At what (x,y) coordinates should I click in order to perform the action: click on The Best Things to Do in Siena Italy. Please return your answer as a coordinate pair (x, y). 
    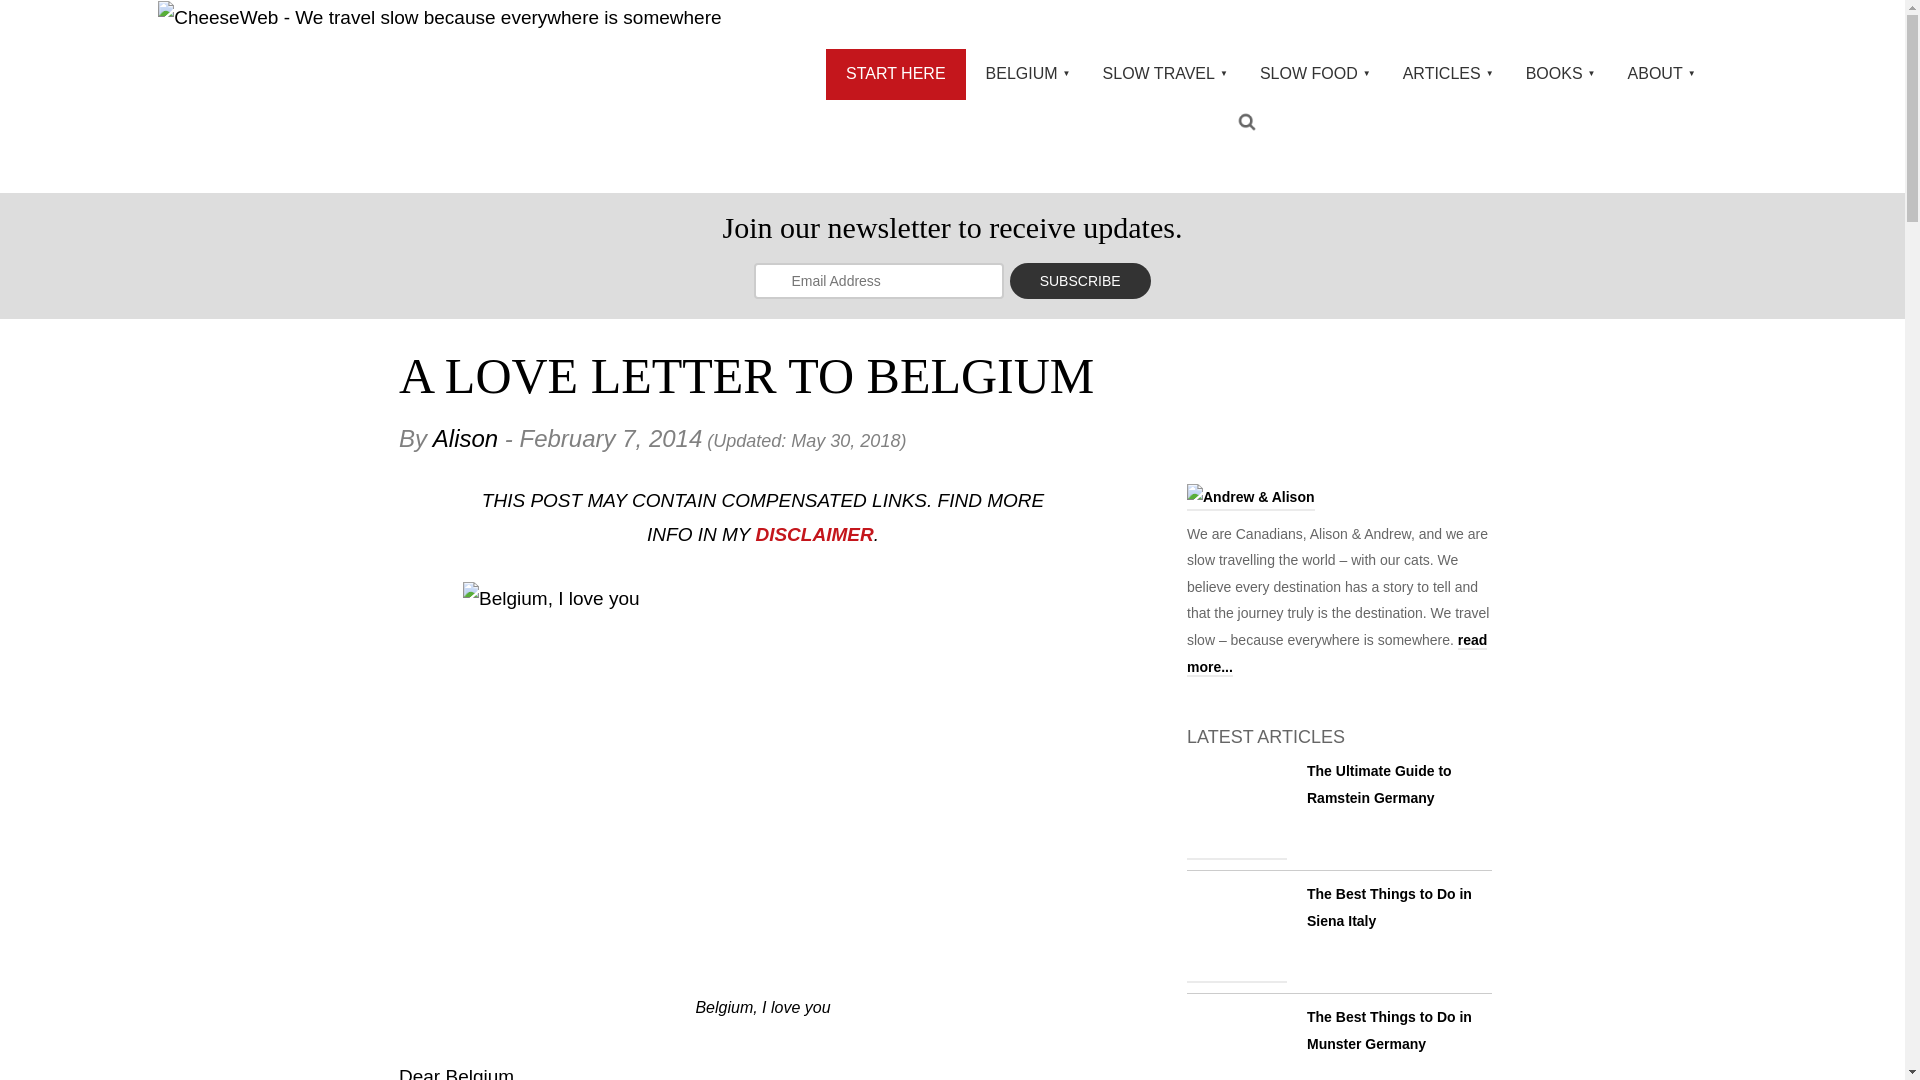
    Looking at the image, I should click on (1390, 906).